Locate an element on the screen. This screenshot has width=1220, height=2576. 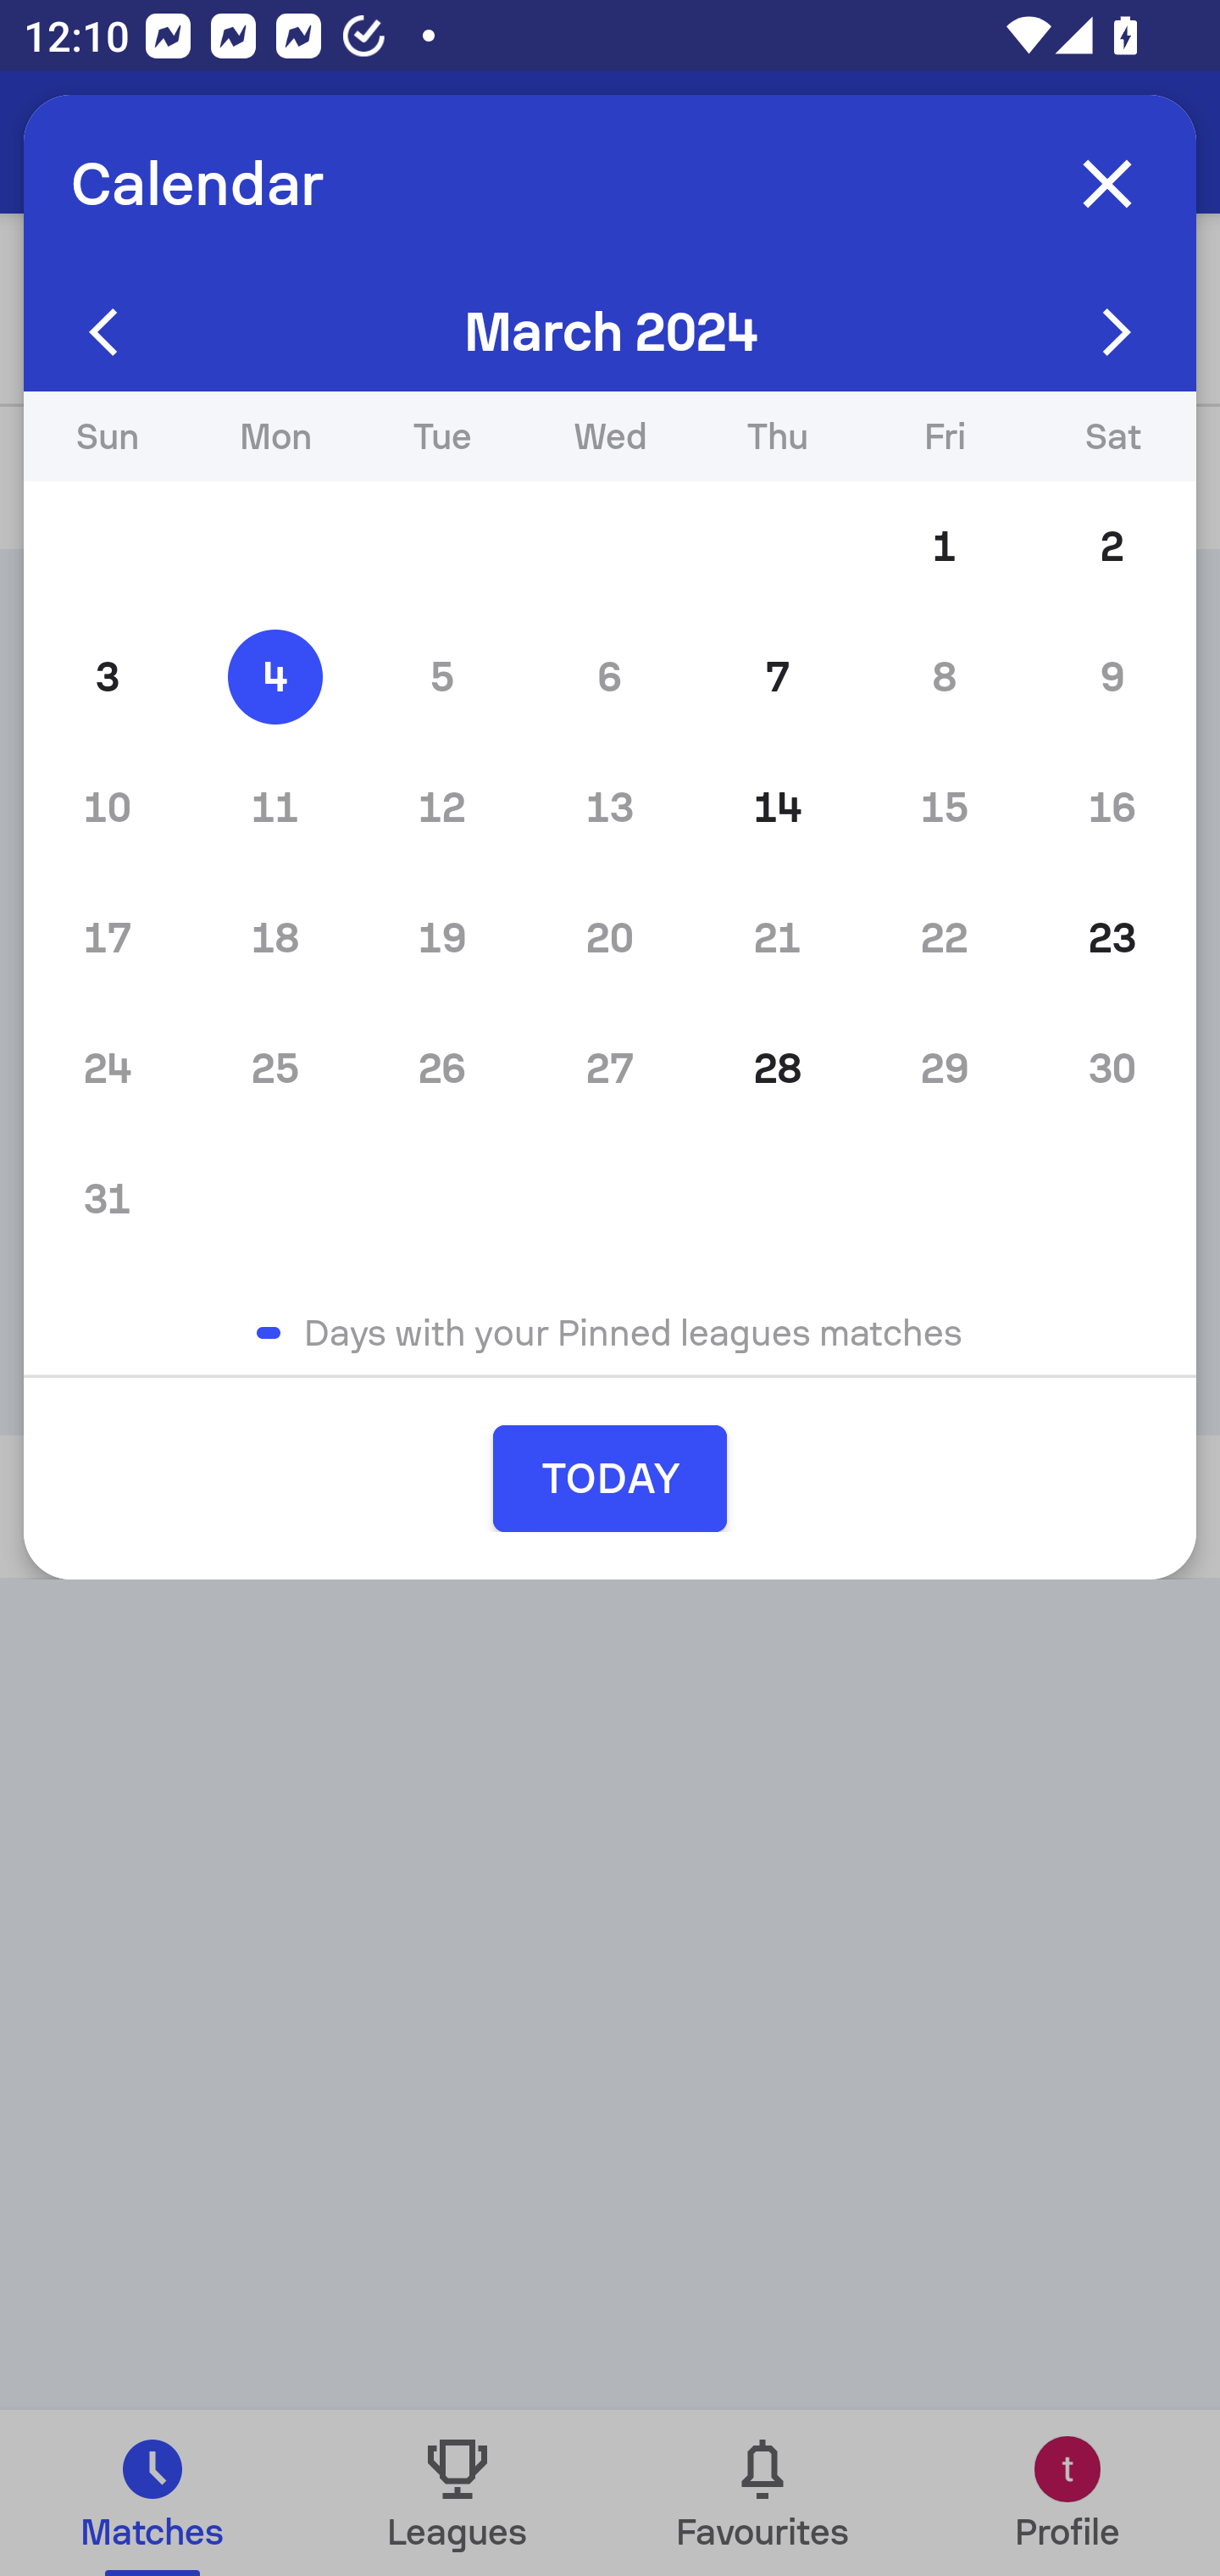
8 is located at coordinates (944, 677).